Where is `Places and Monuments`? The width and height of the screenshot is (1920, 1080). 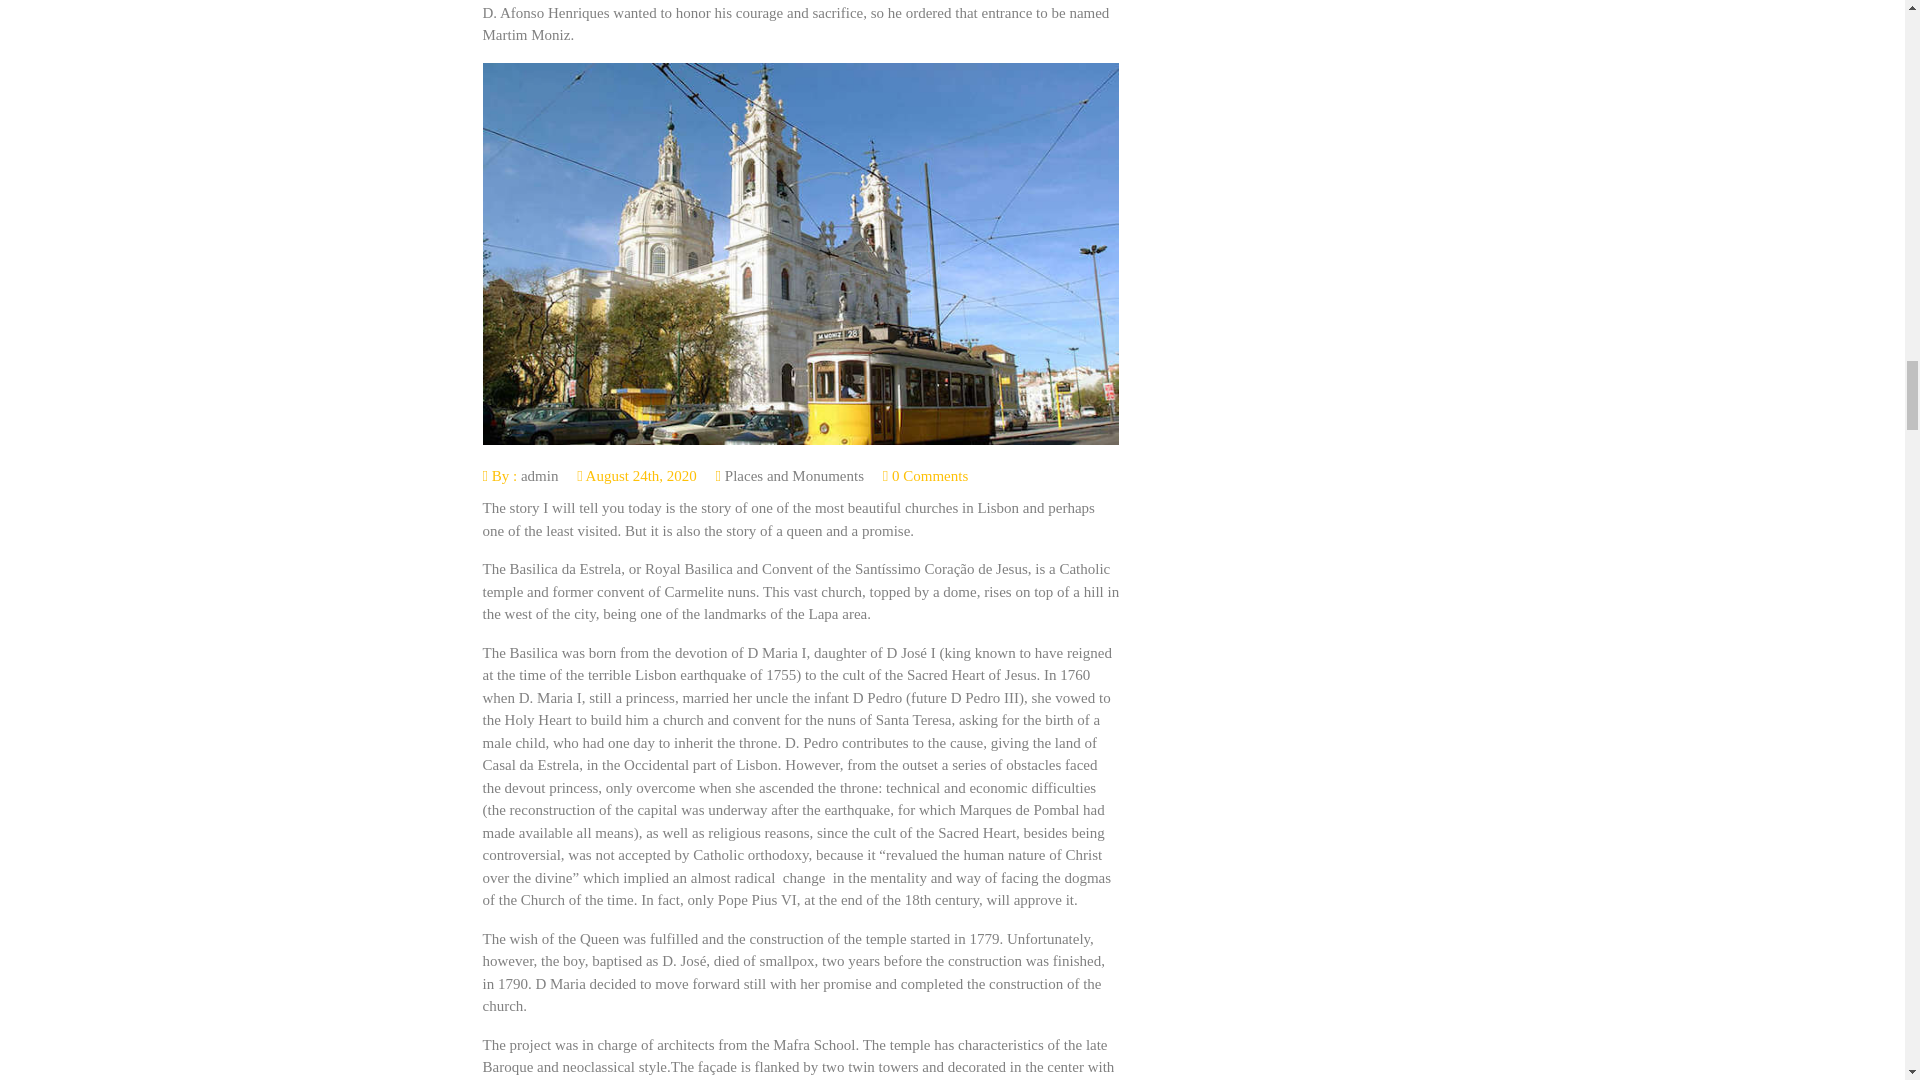 Places and Monuments is located at coordinates (794, 475).